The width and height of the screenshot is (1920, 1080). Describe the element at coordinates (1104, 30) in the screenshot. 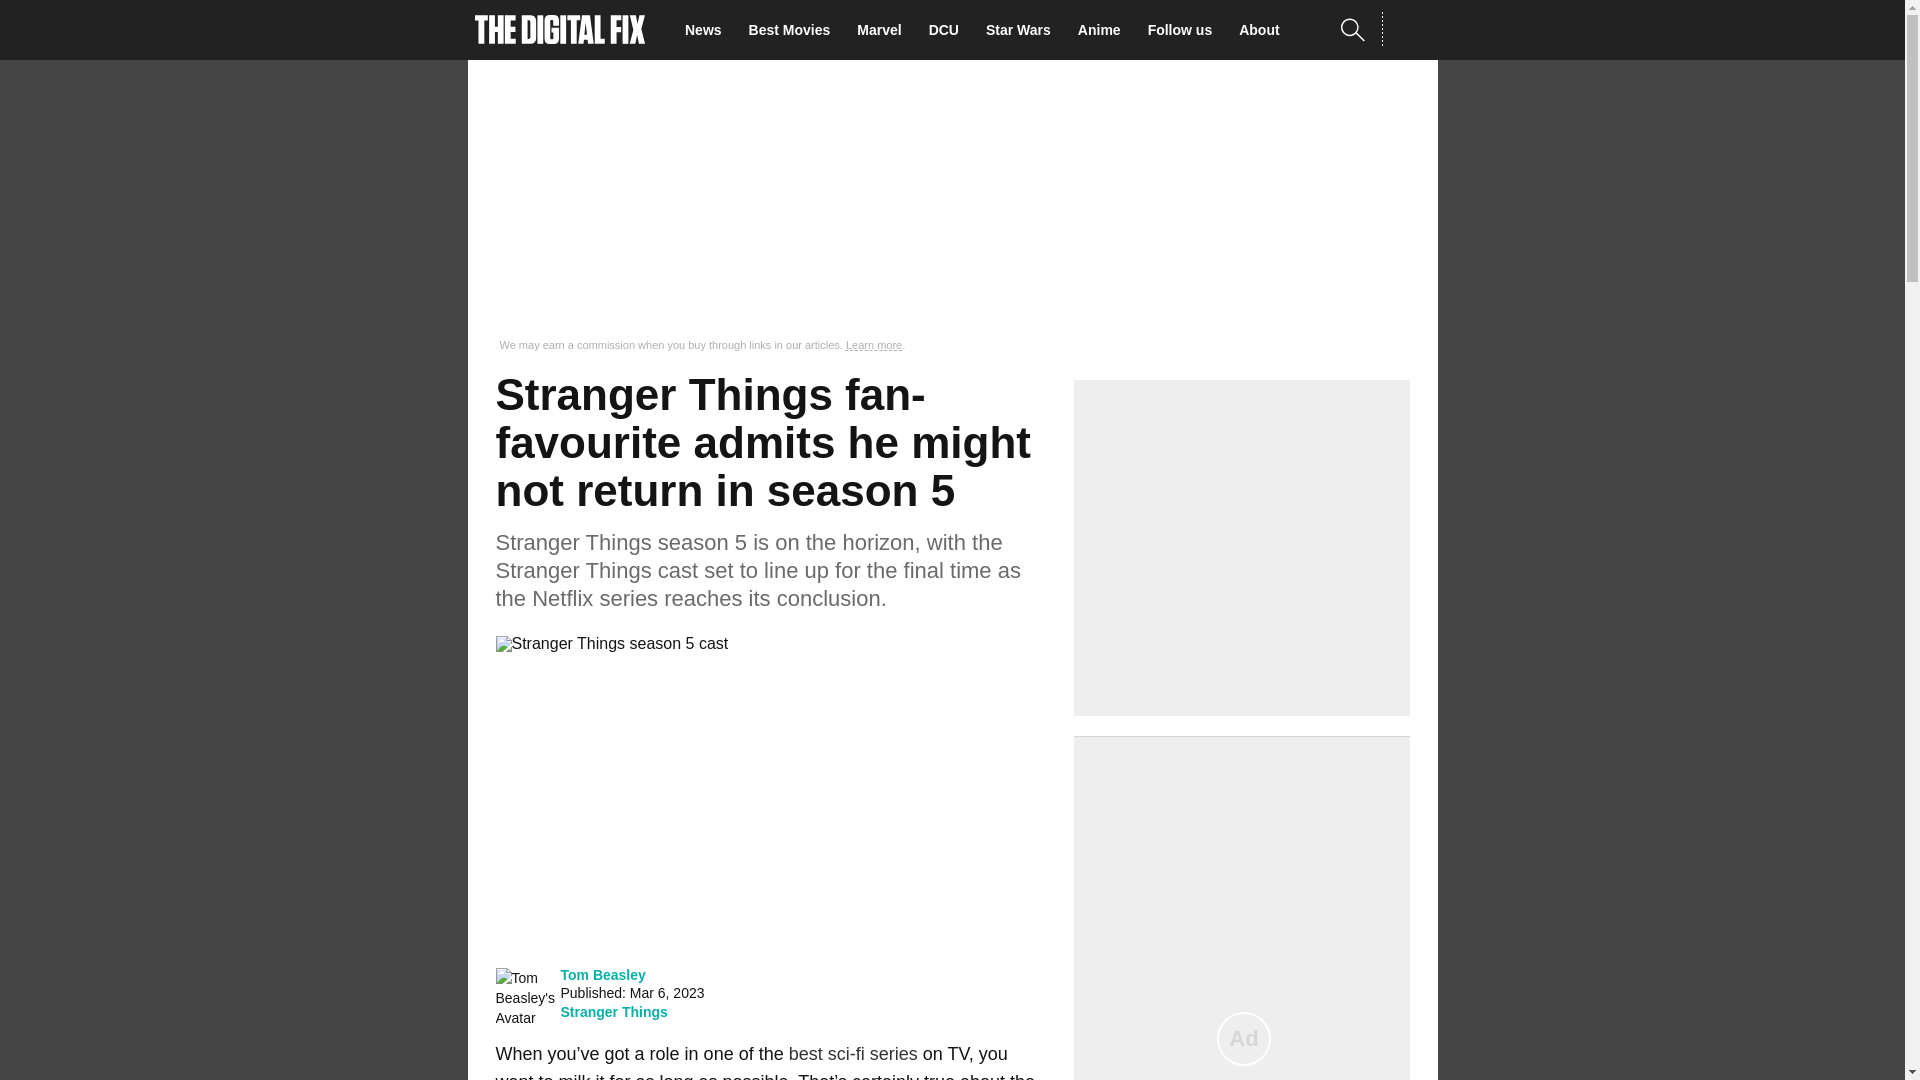

I see `Anime News` at that location.